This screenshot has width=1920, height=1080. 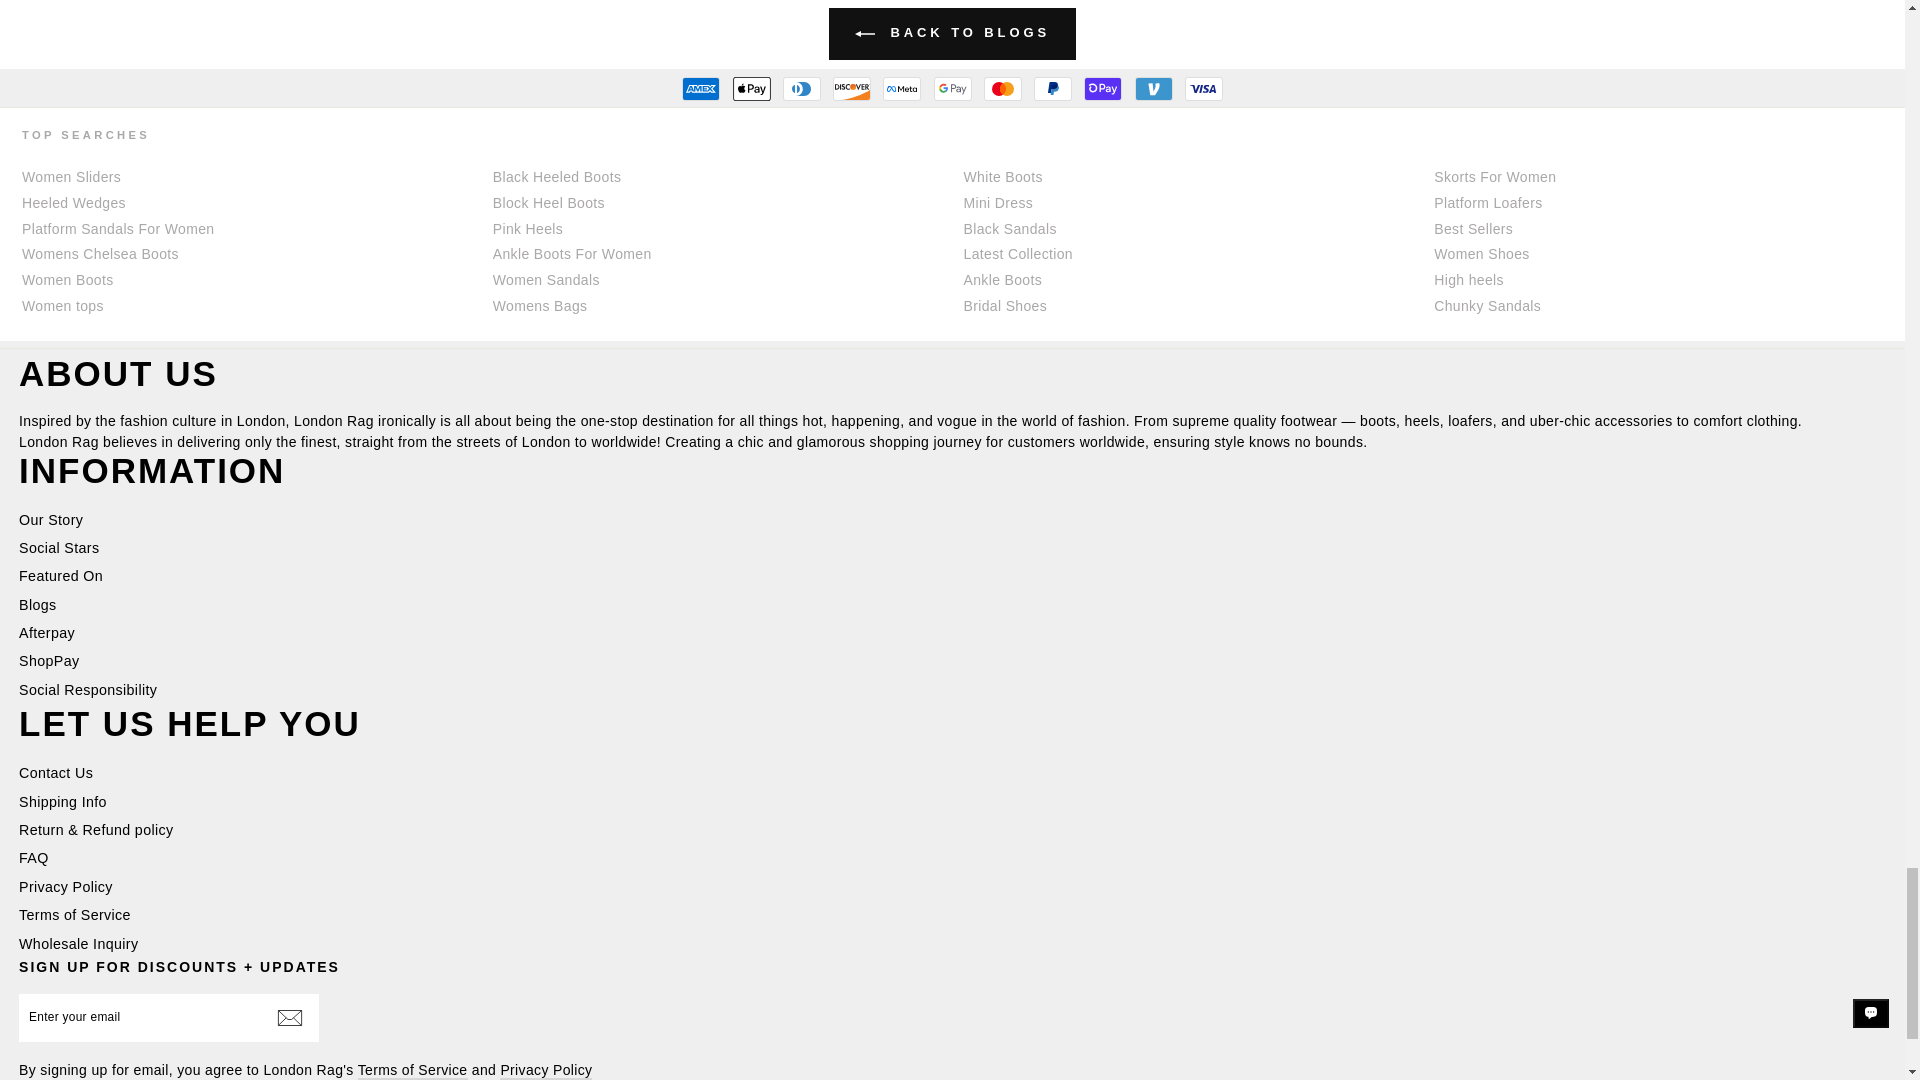 What do you see at coordinates (802, 88) in the screenshot?
I see `Diners Club` at bounding box center [802, 88].